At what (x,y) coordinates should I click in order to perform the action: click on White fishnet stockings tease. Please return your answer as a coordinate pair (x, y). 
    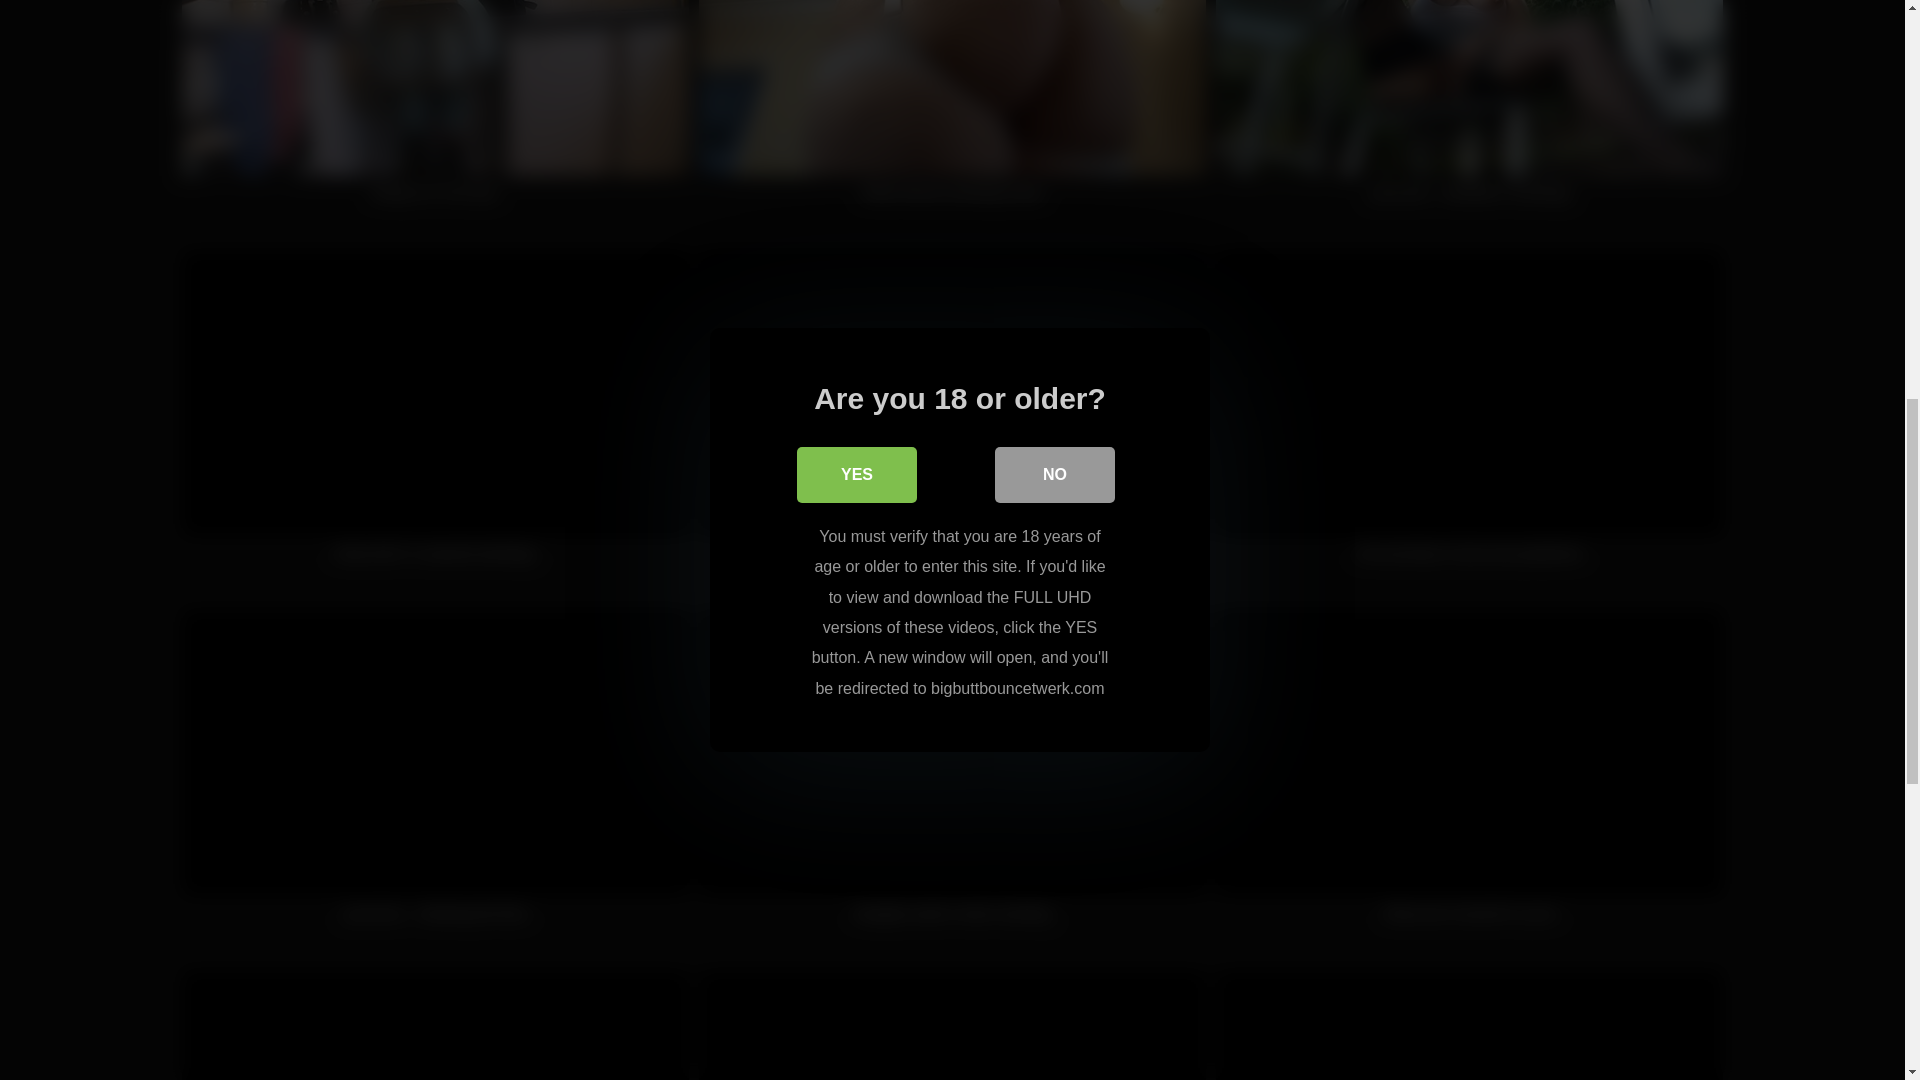
    Looking at the image, I should click on (952, 112).